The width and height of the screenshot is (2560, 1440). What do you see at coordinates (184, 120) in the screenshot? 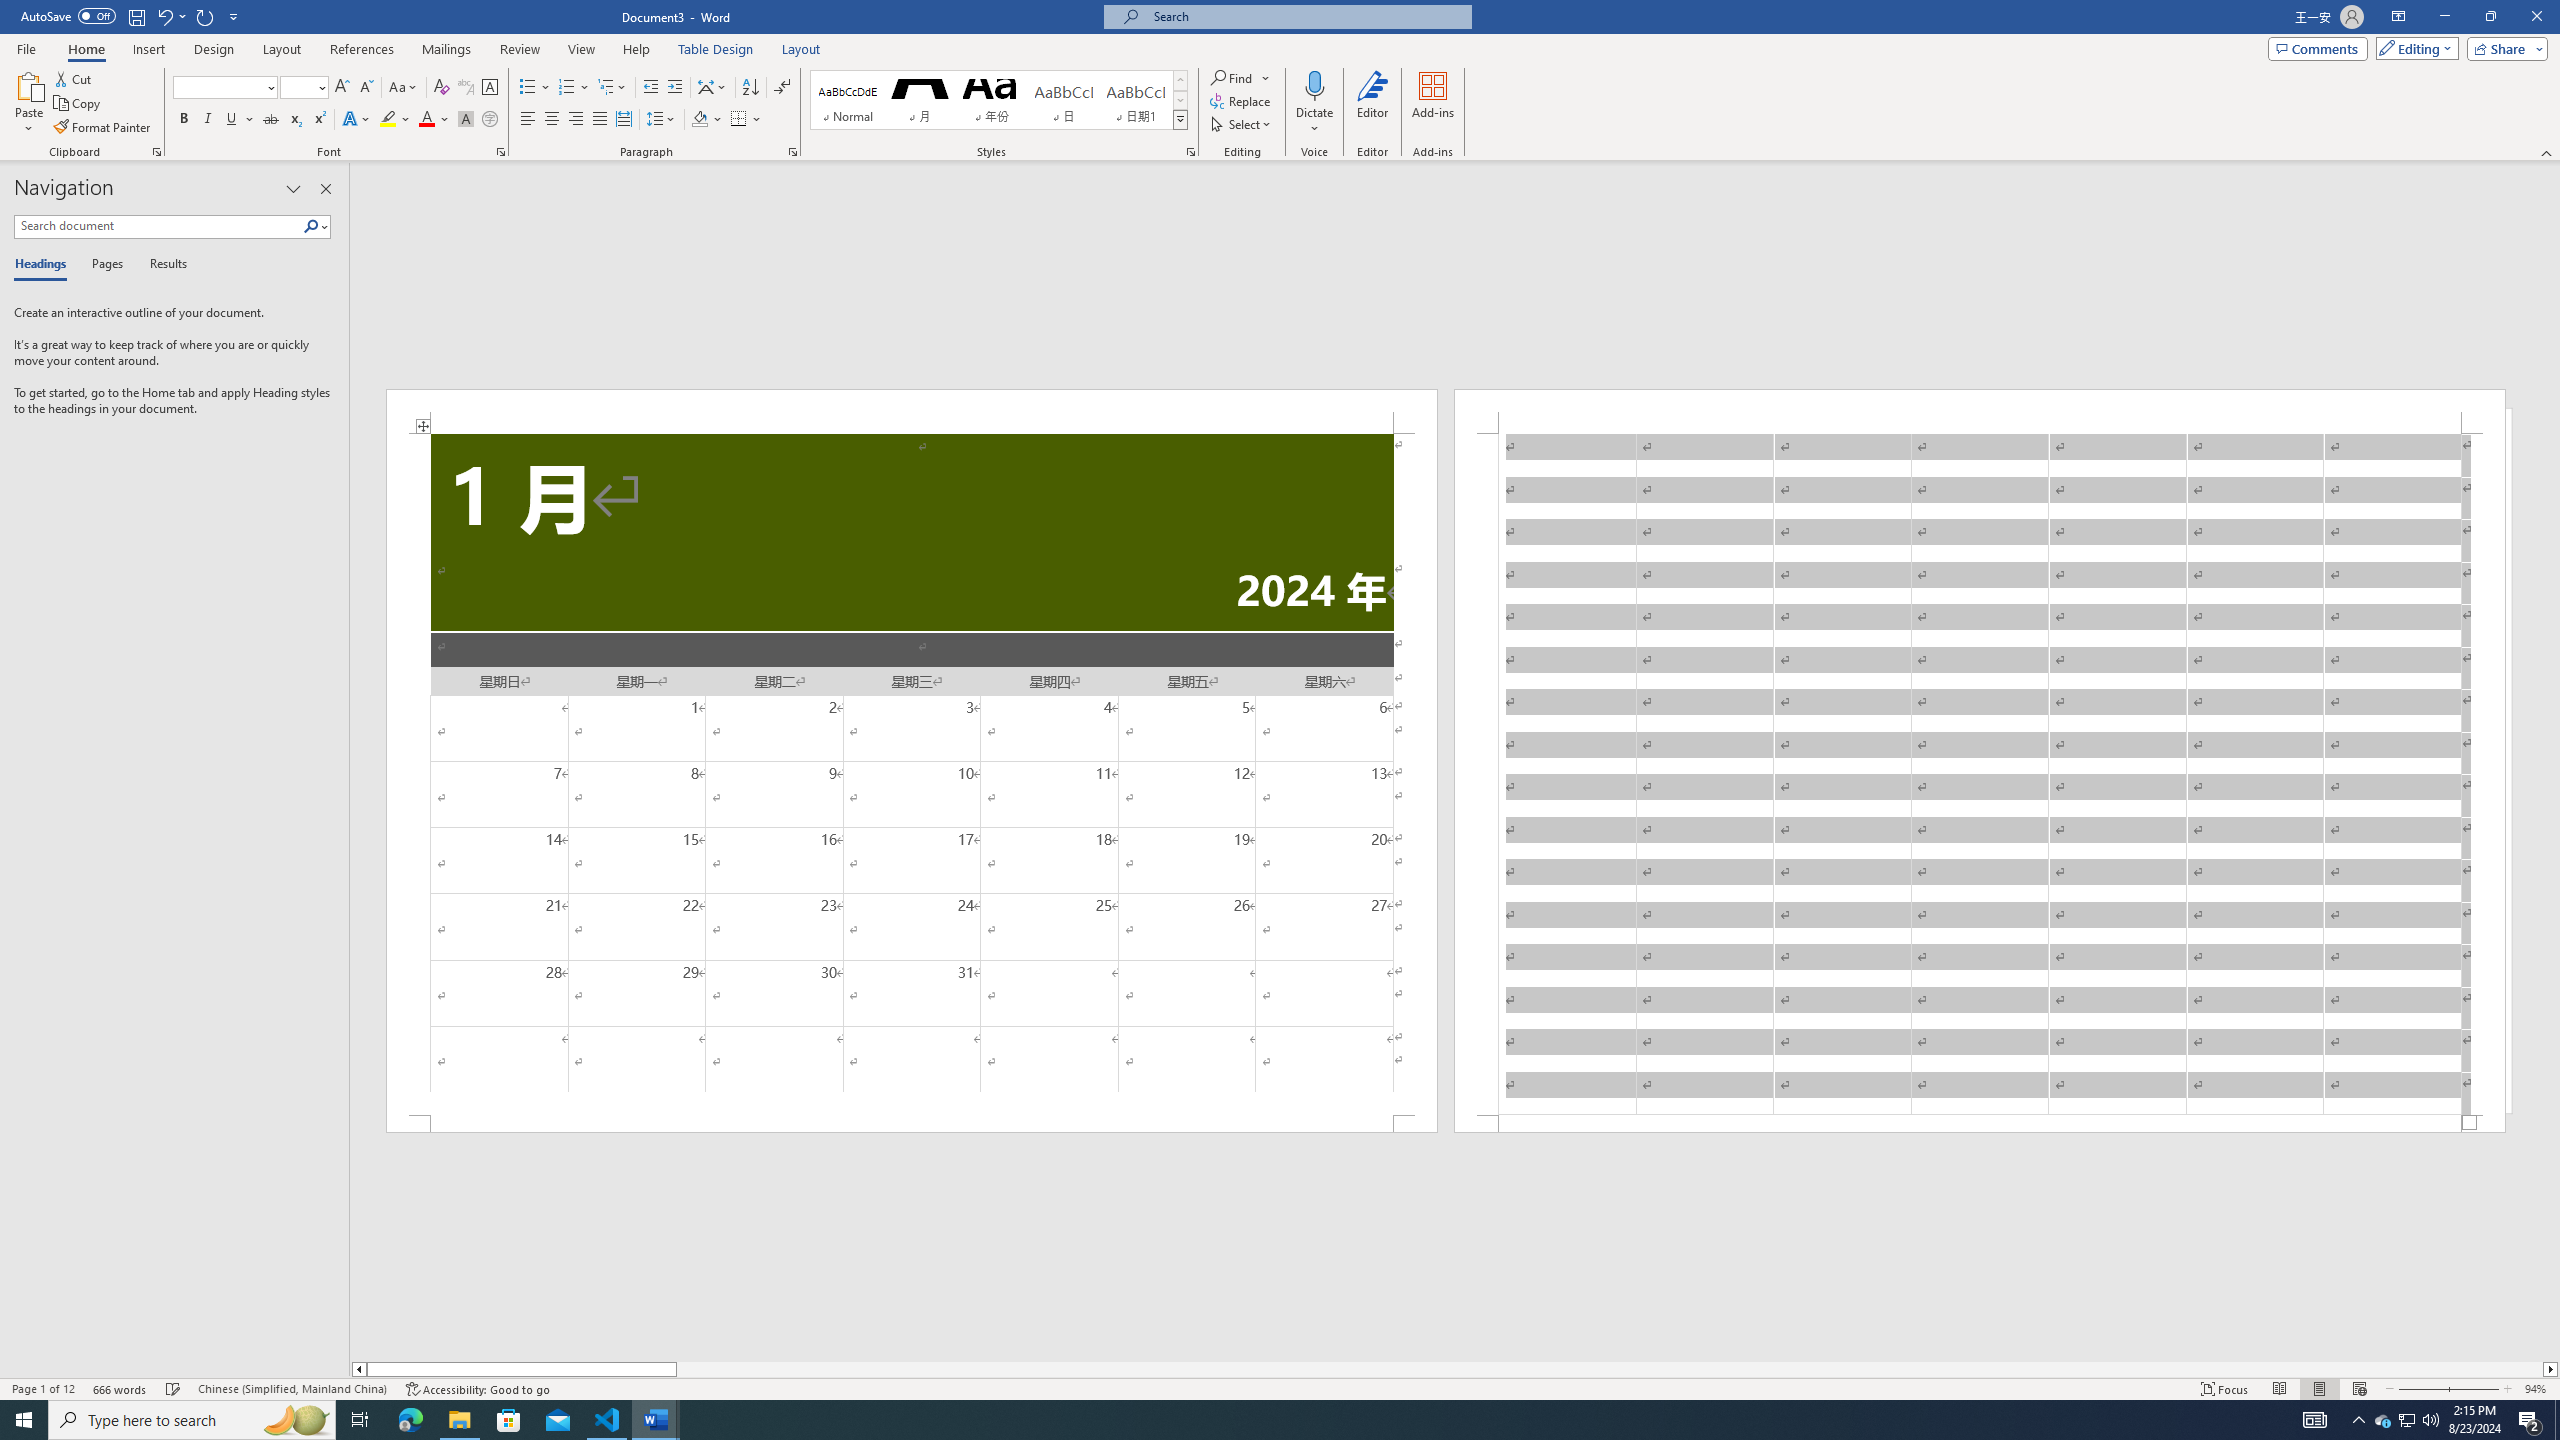
I see `Bold` at bounding box center [184, 120].